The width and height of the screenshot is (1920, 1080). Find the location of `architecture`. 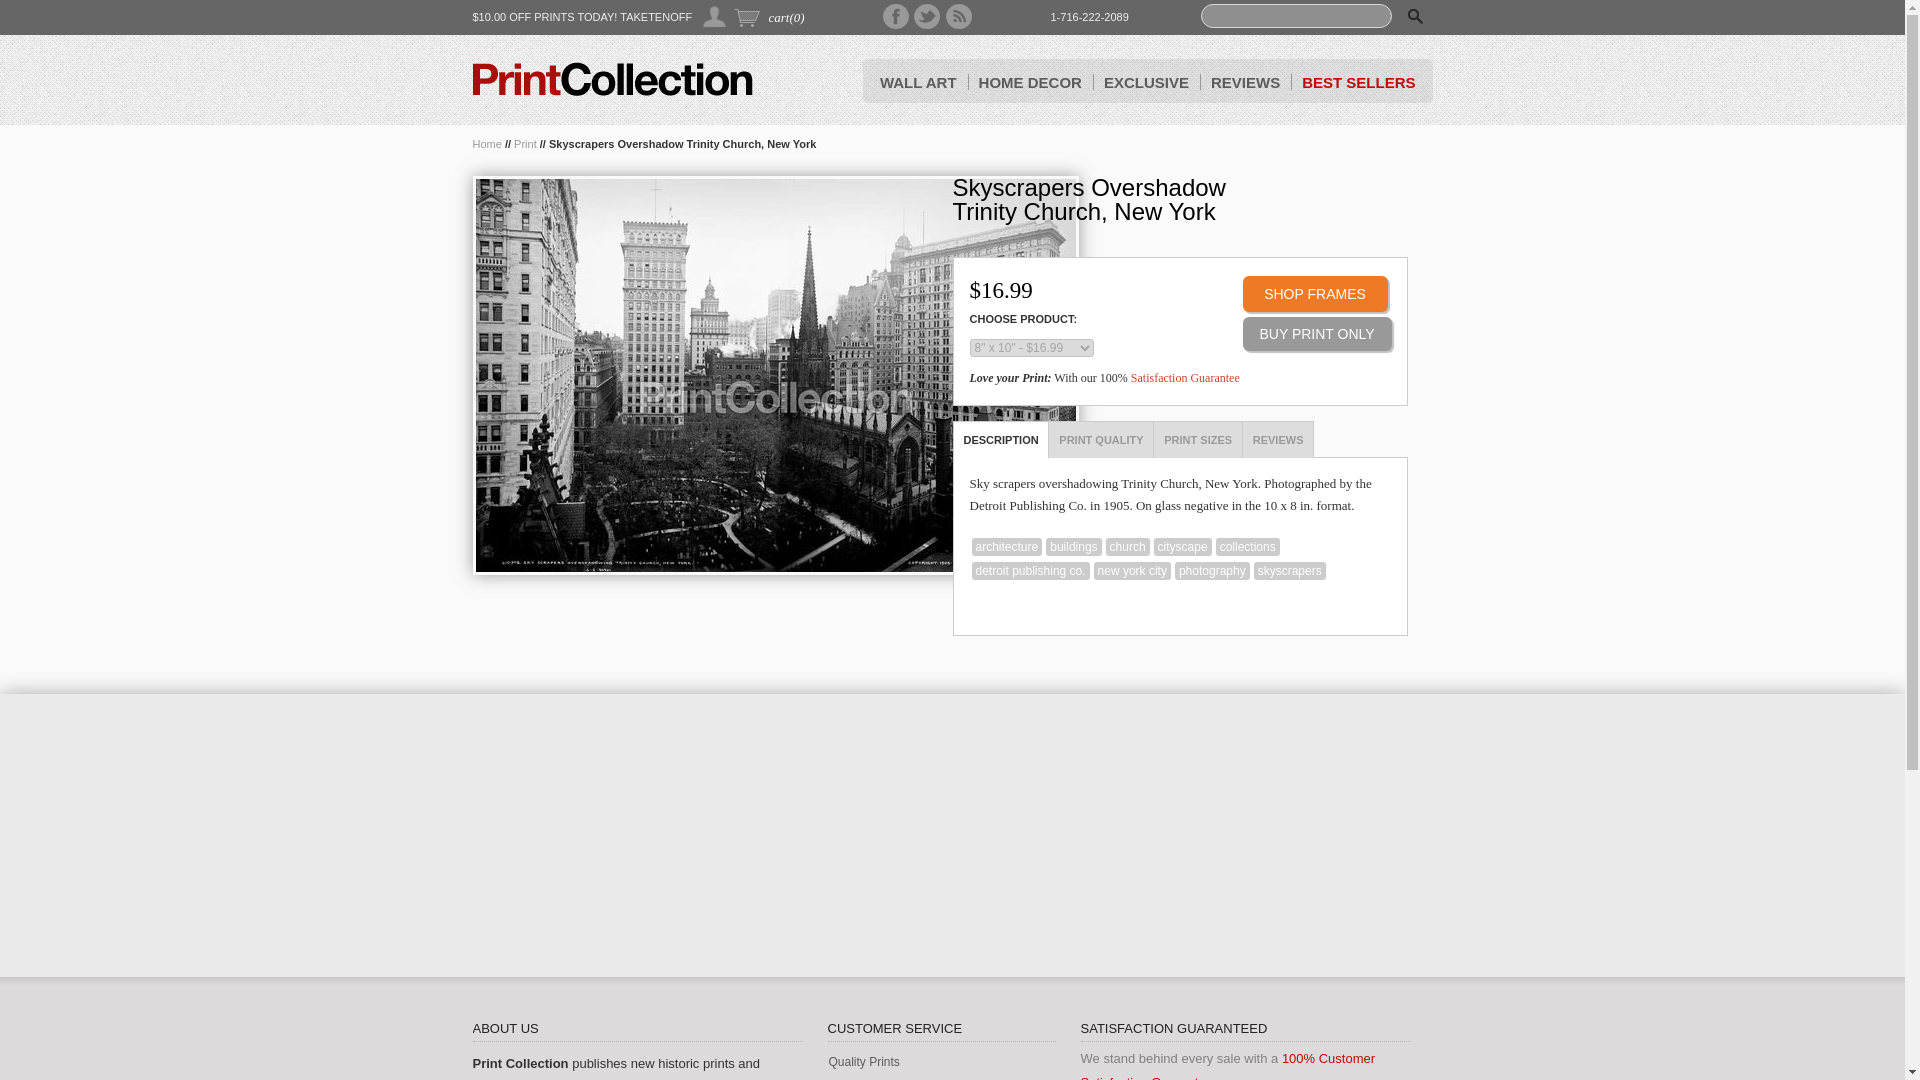

architecture is located at coordinates (1006, 546).